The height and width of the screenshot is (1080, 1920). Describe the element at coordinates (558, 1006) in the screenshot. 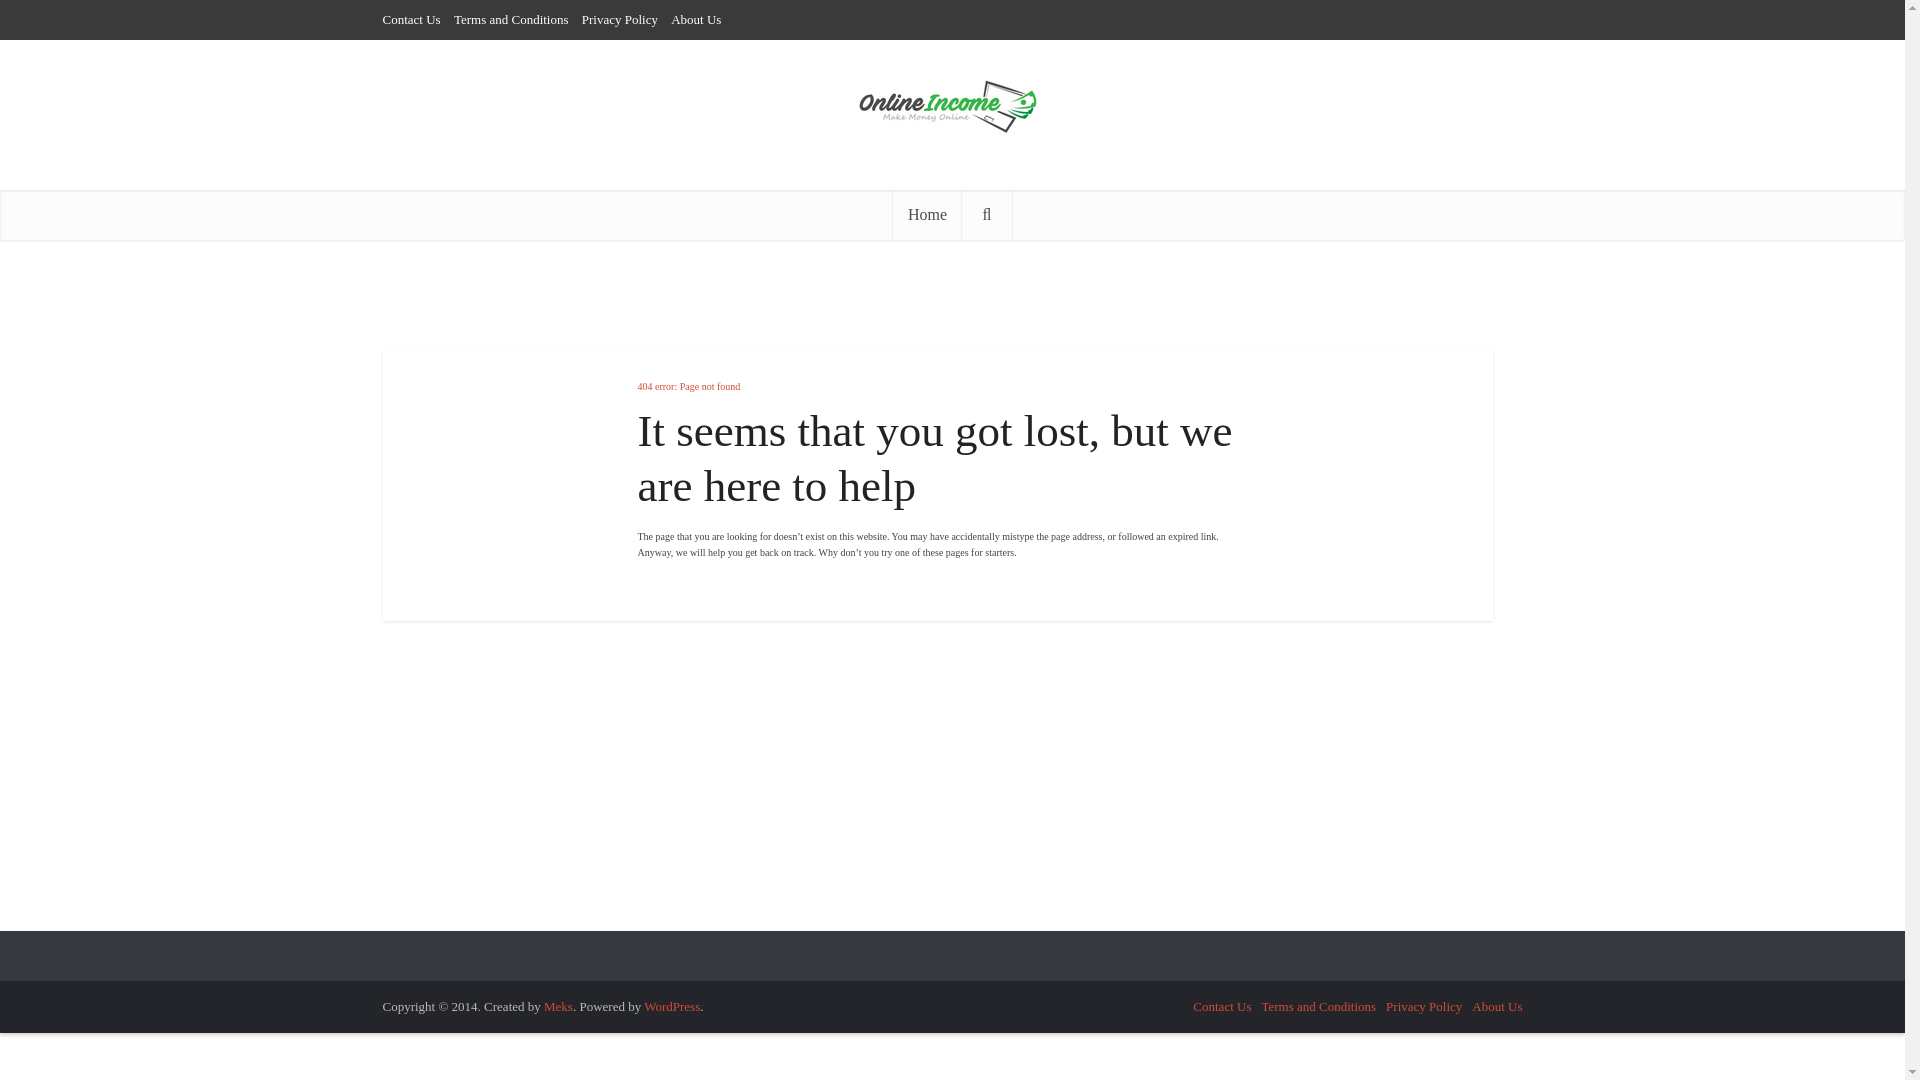

I see `Meks` at that location.